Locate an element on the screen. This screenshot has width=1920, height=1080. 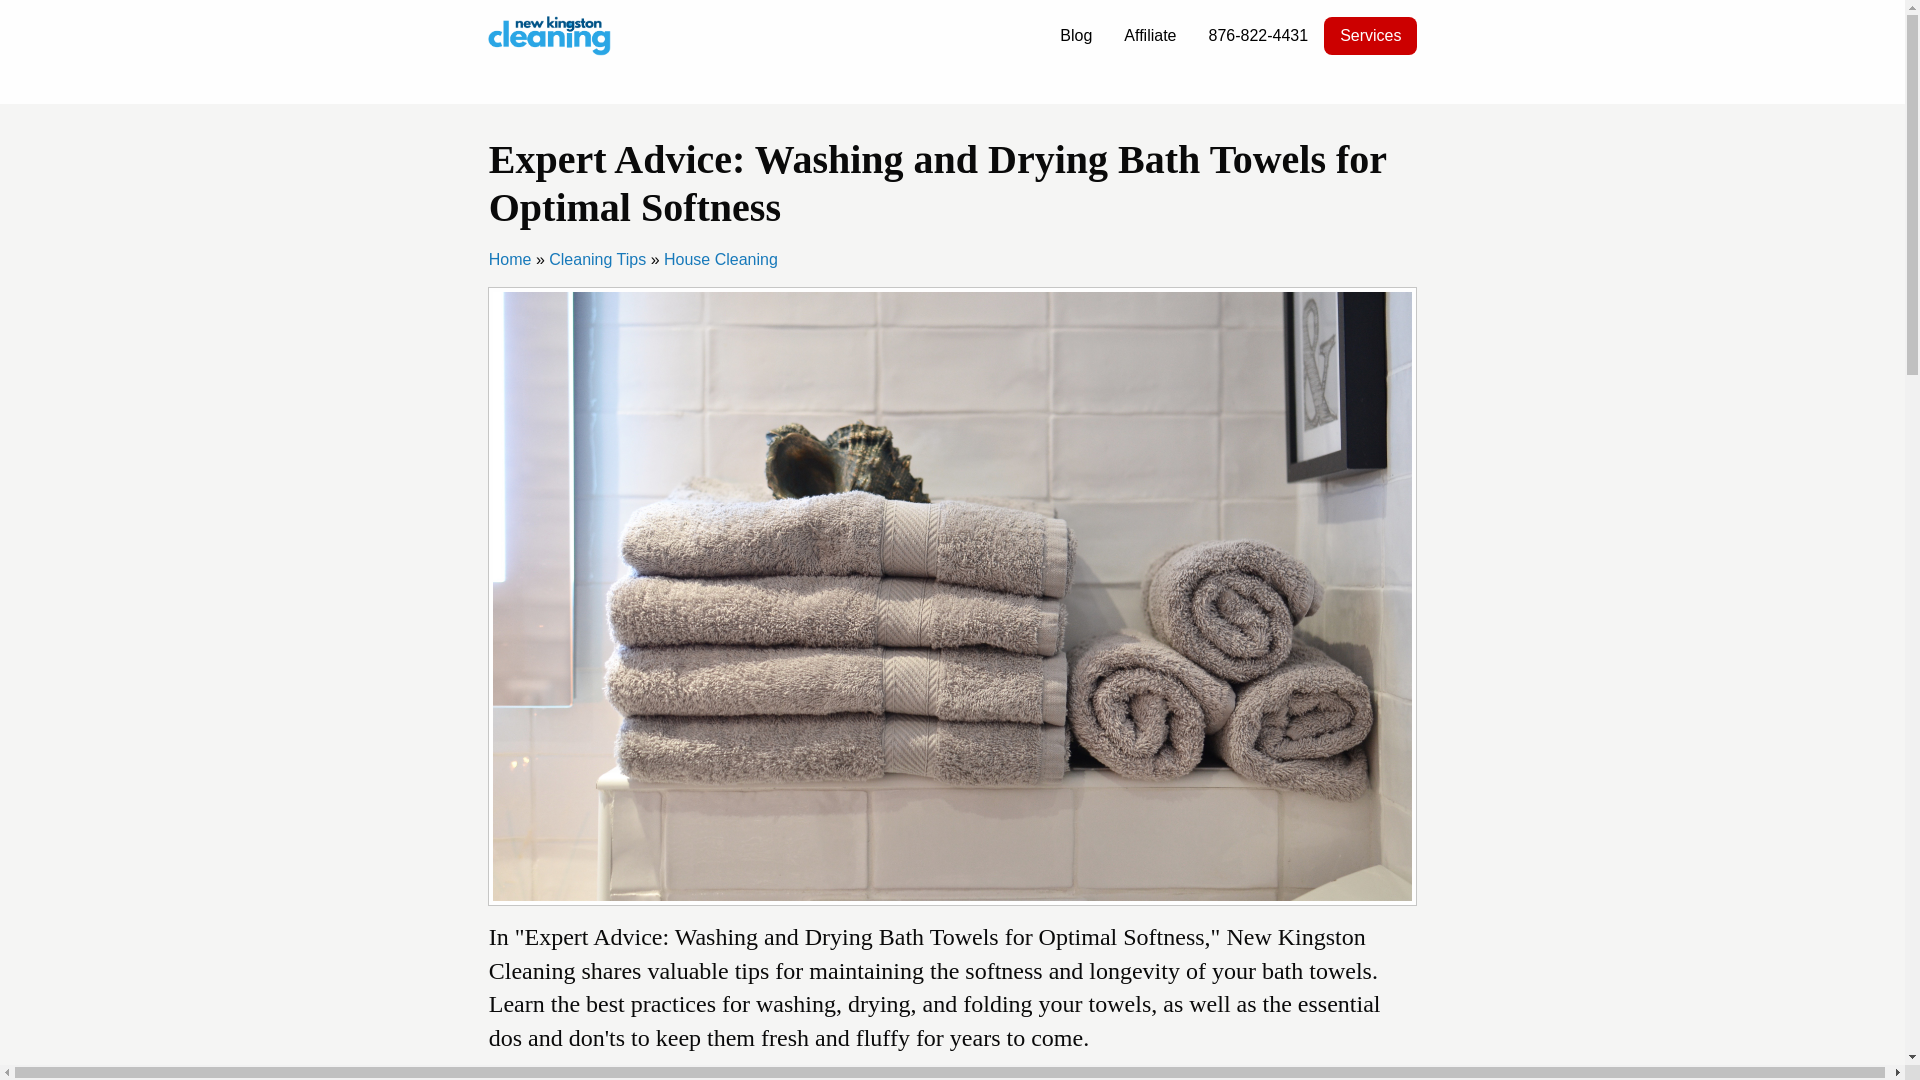
New Kingston Cleaning is located at coordinates (550, 34).